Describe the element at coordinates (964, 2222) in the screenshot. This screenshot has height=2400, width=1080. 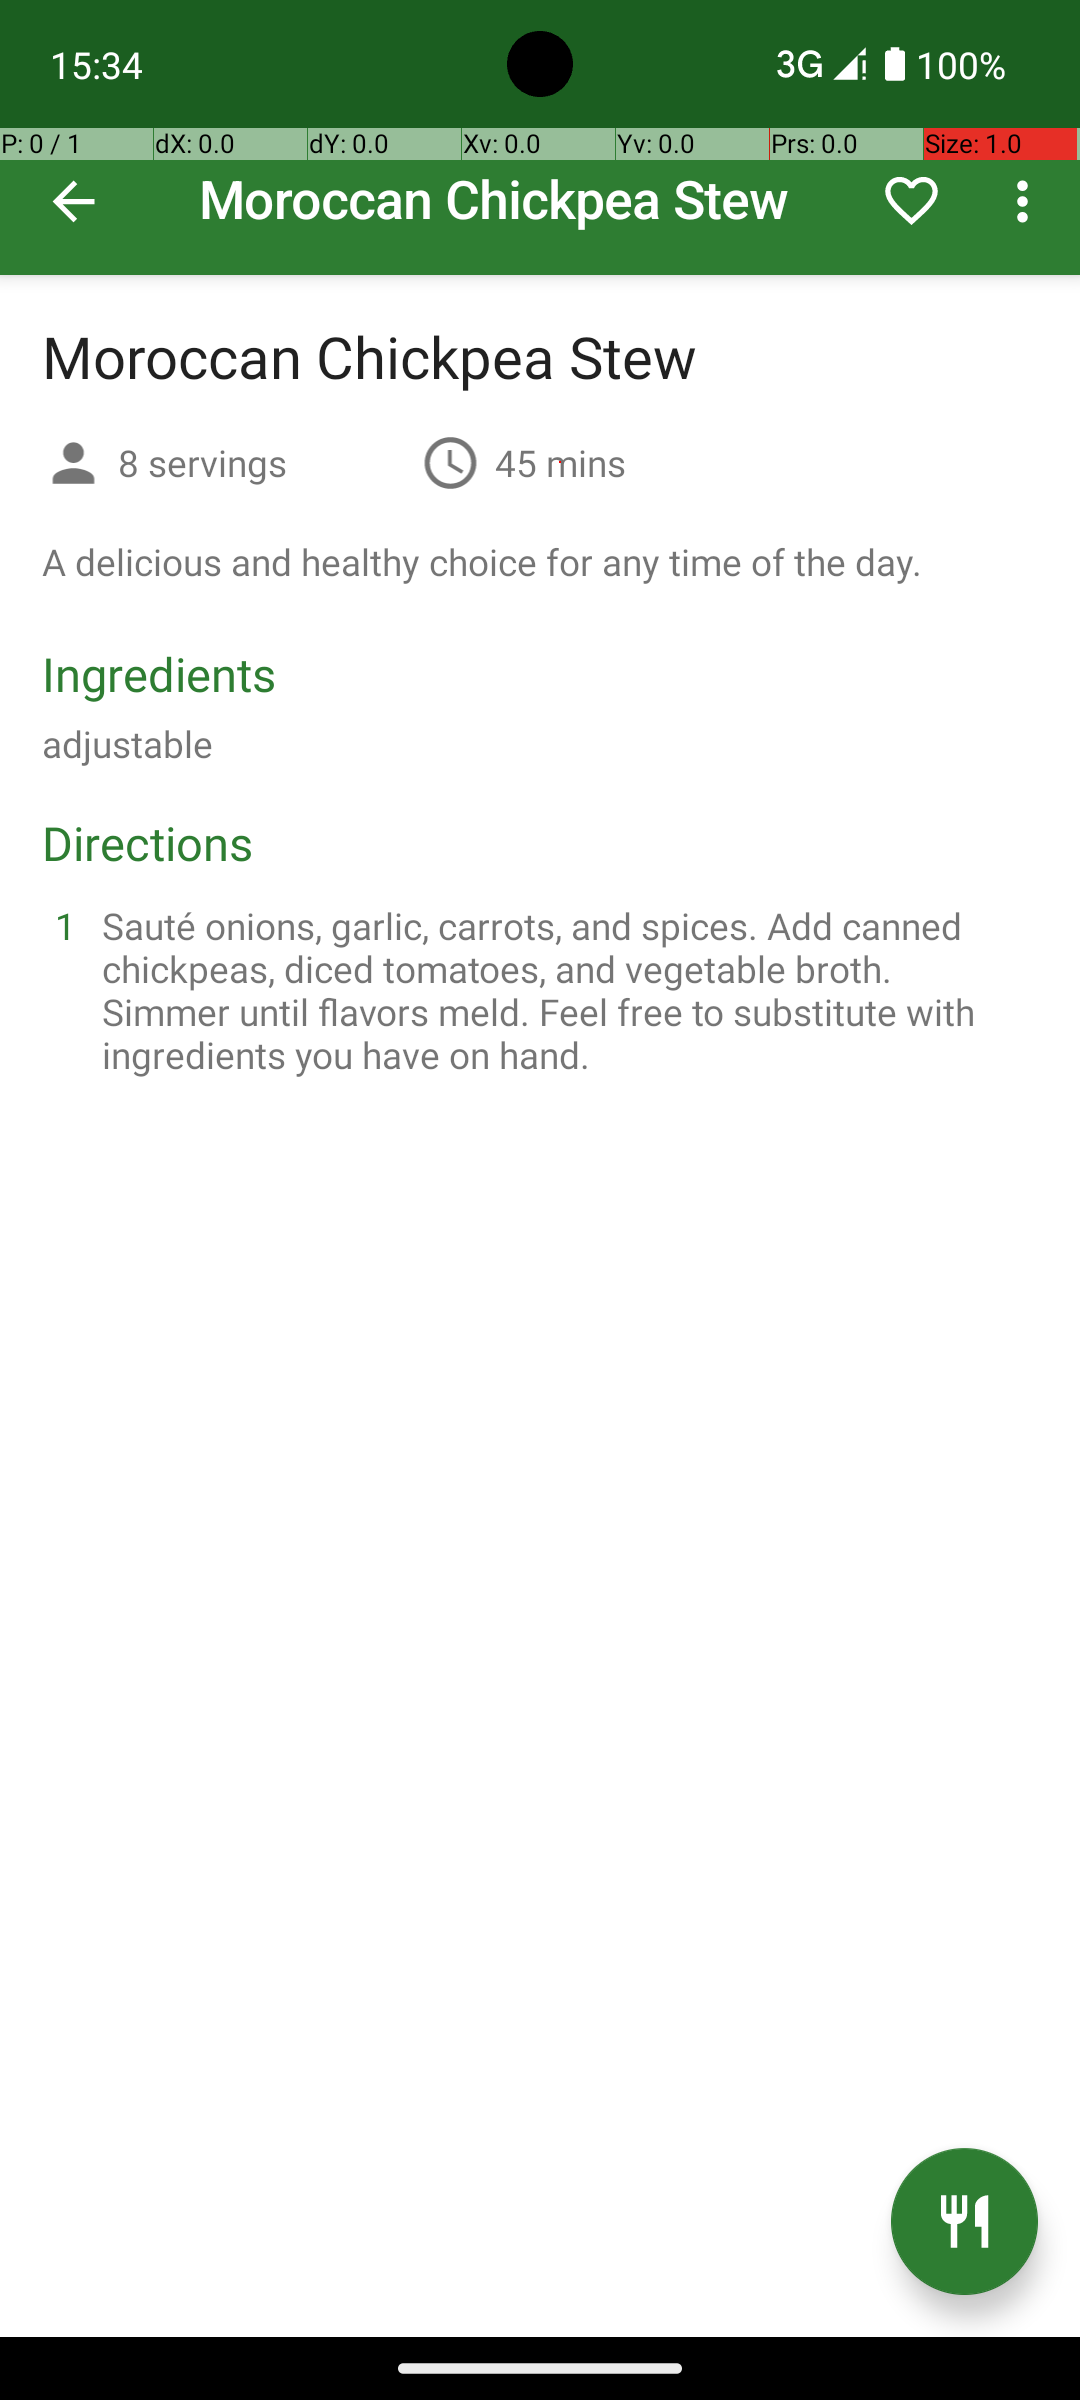
I see `Cook` at that location.